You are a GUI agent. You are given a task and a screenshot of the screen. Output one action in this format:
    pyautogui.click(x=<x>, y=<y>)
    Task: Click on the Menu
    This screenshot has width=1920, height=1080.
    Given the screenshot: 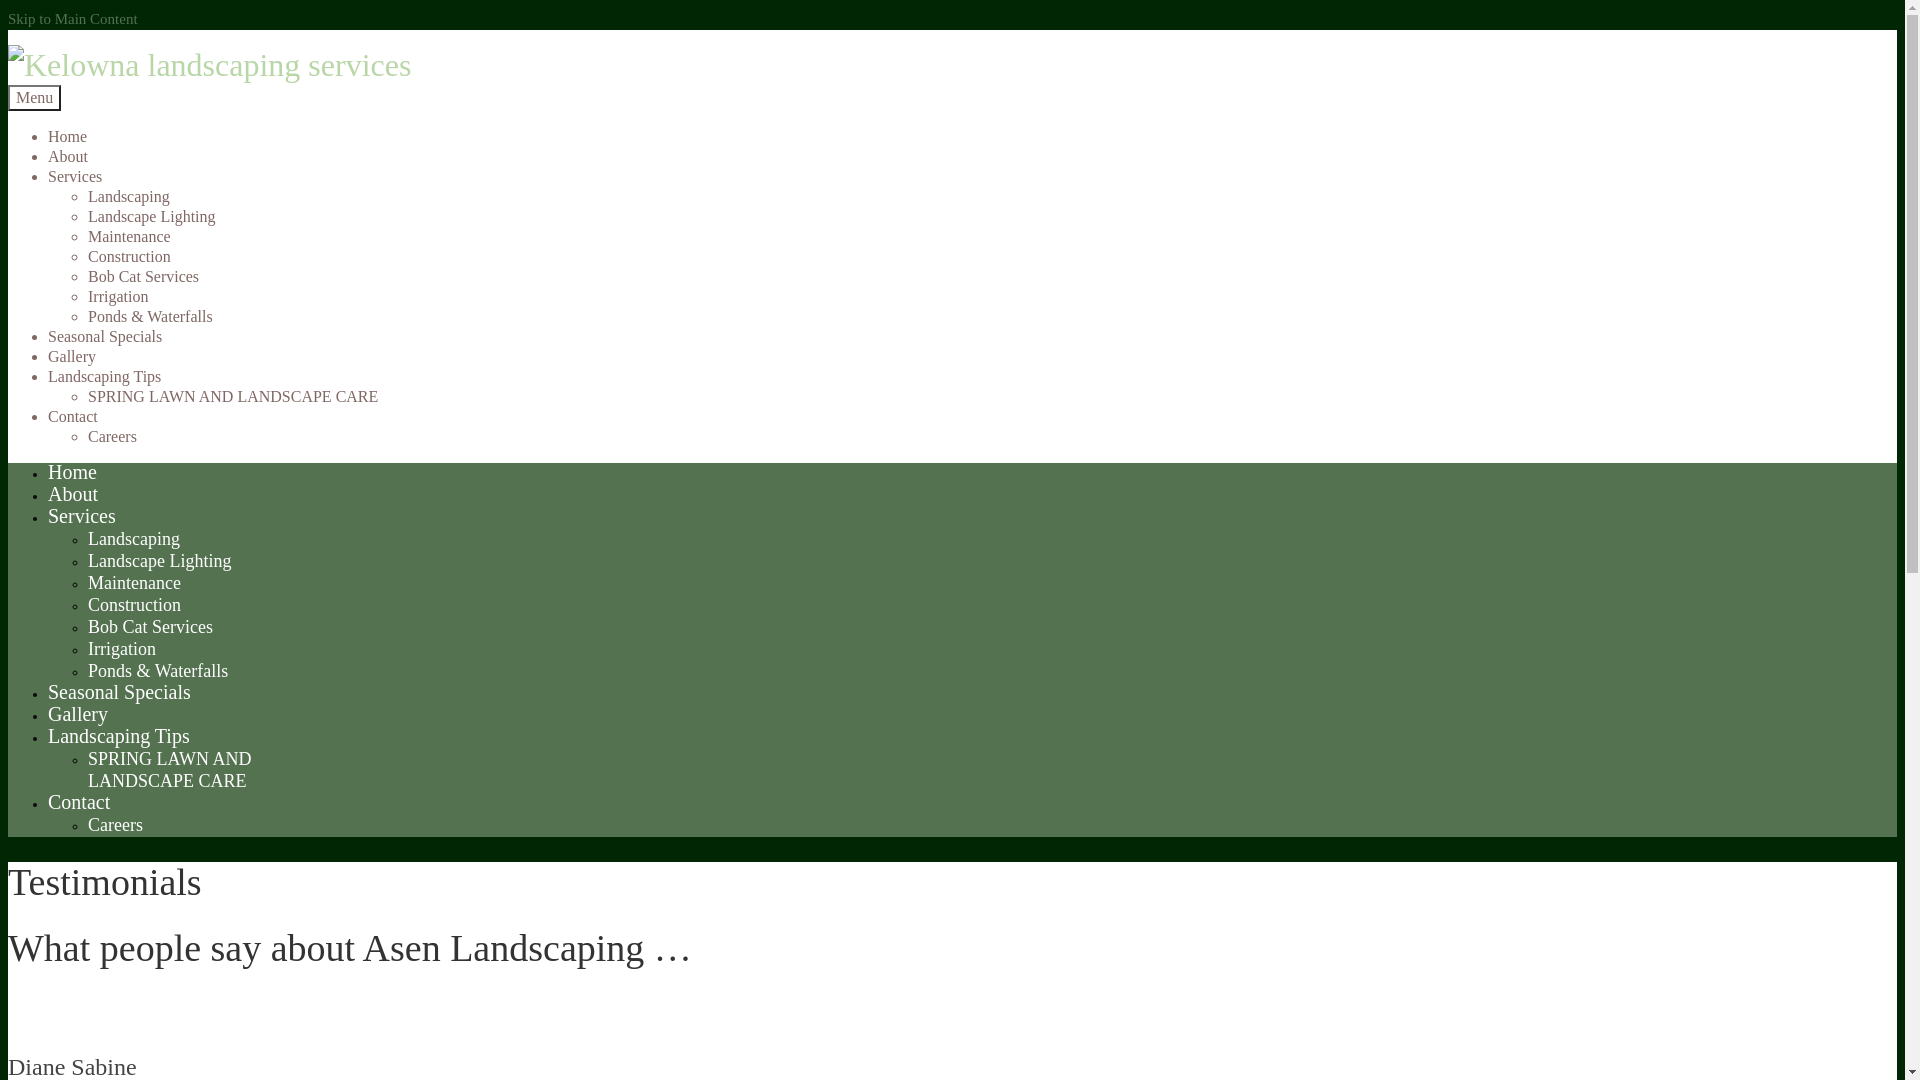 What is the action you would take?
    pyautogui.click(x=34, y=98)
    